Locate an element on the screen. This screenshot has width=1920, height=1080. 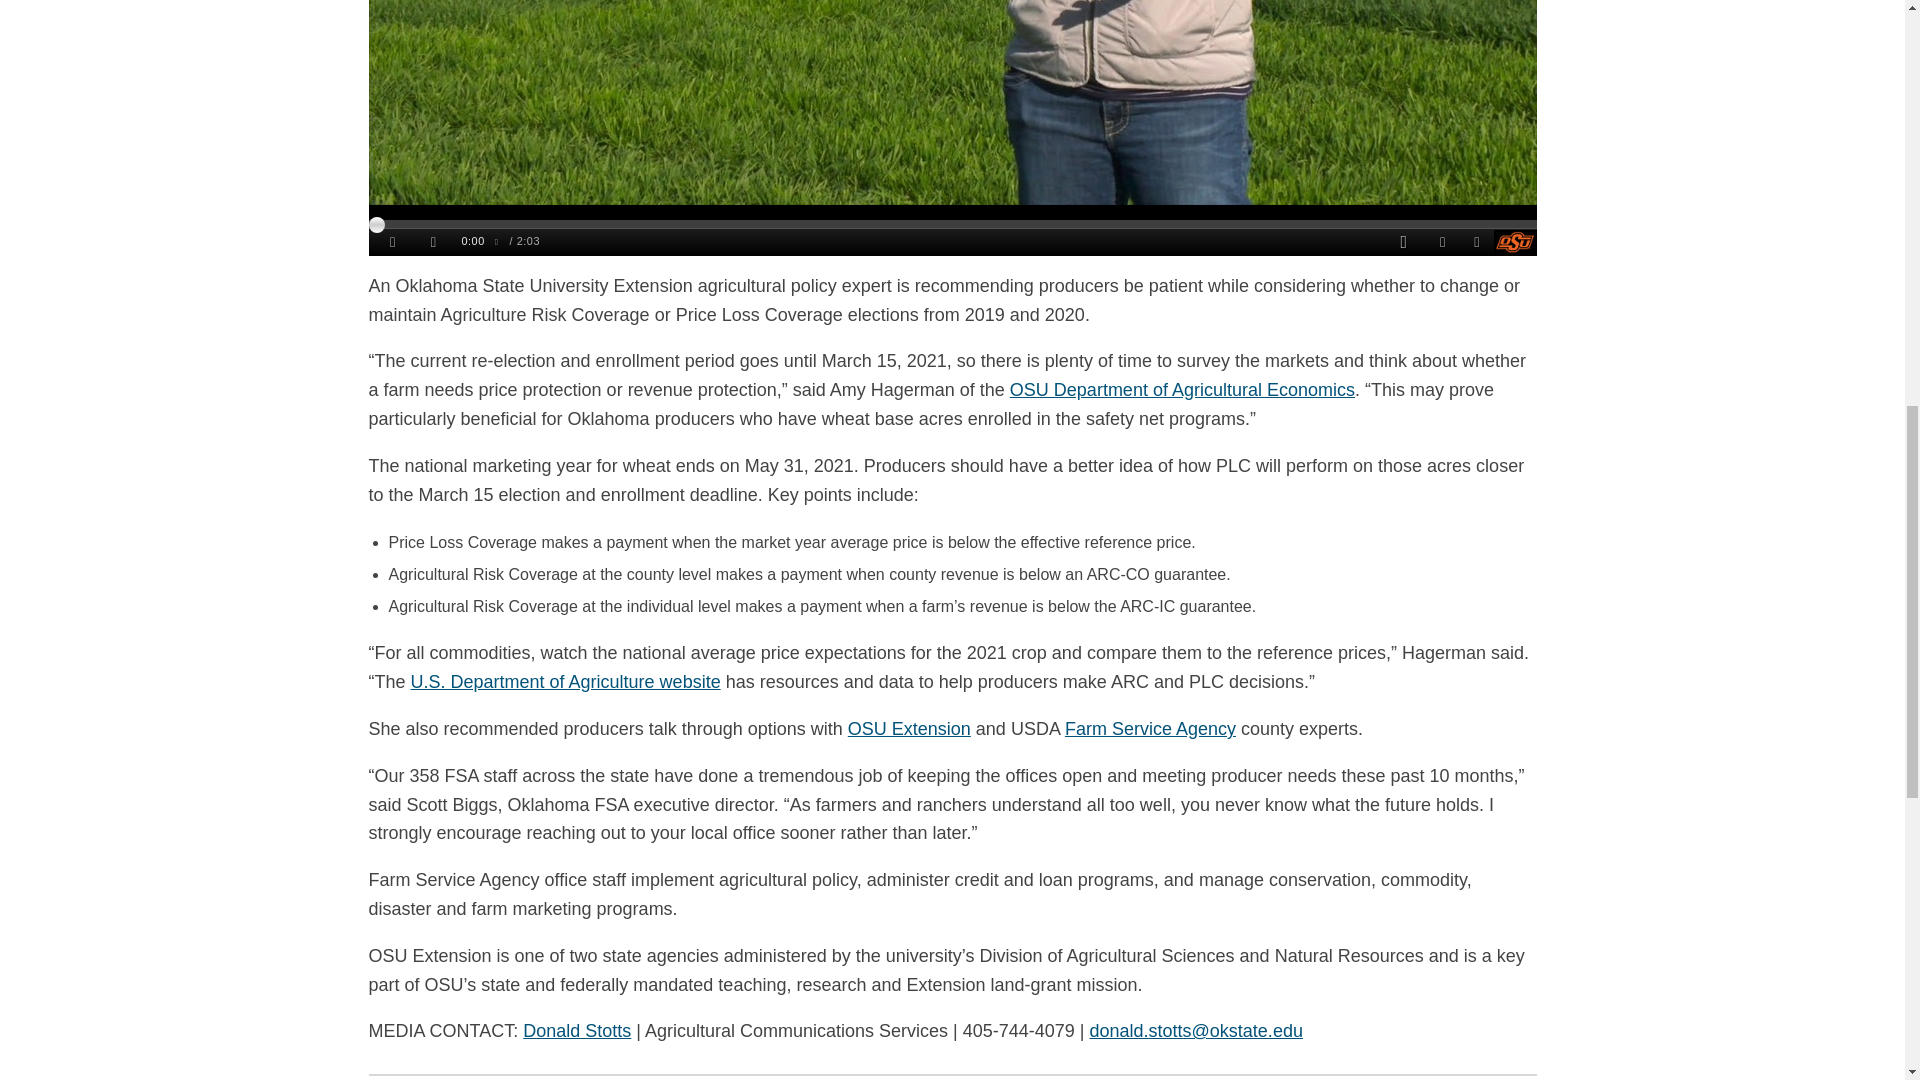
OSU Extension is located at coordinates (910, 729).